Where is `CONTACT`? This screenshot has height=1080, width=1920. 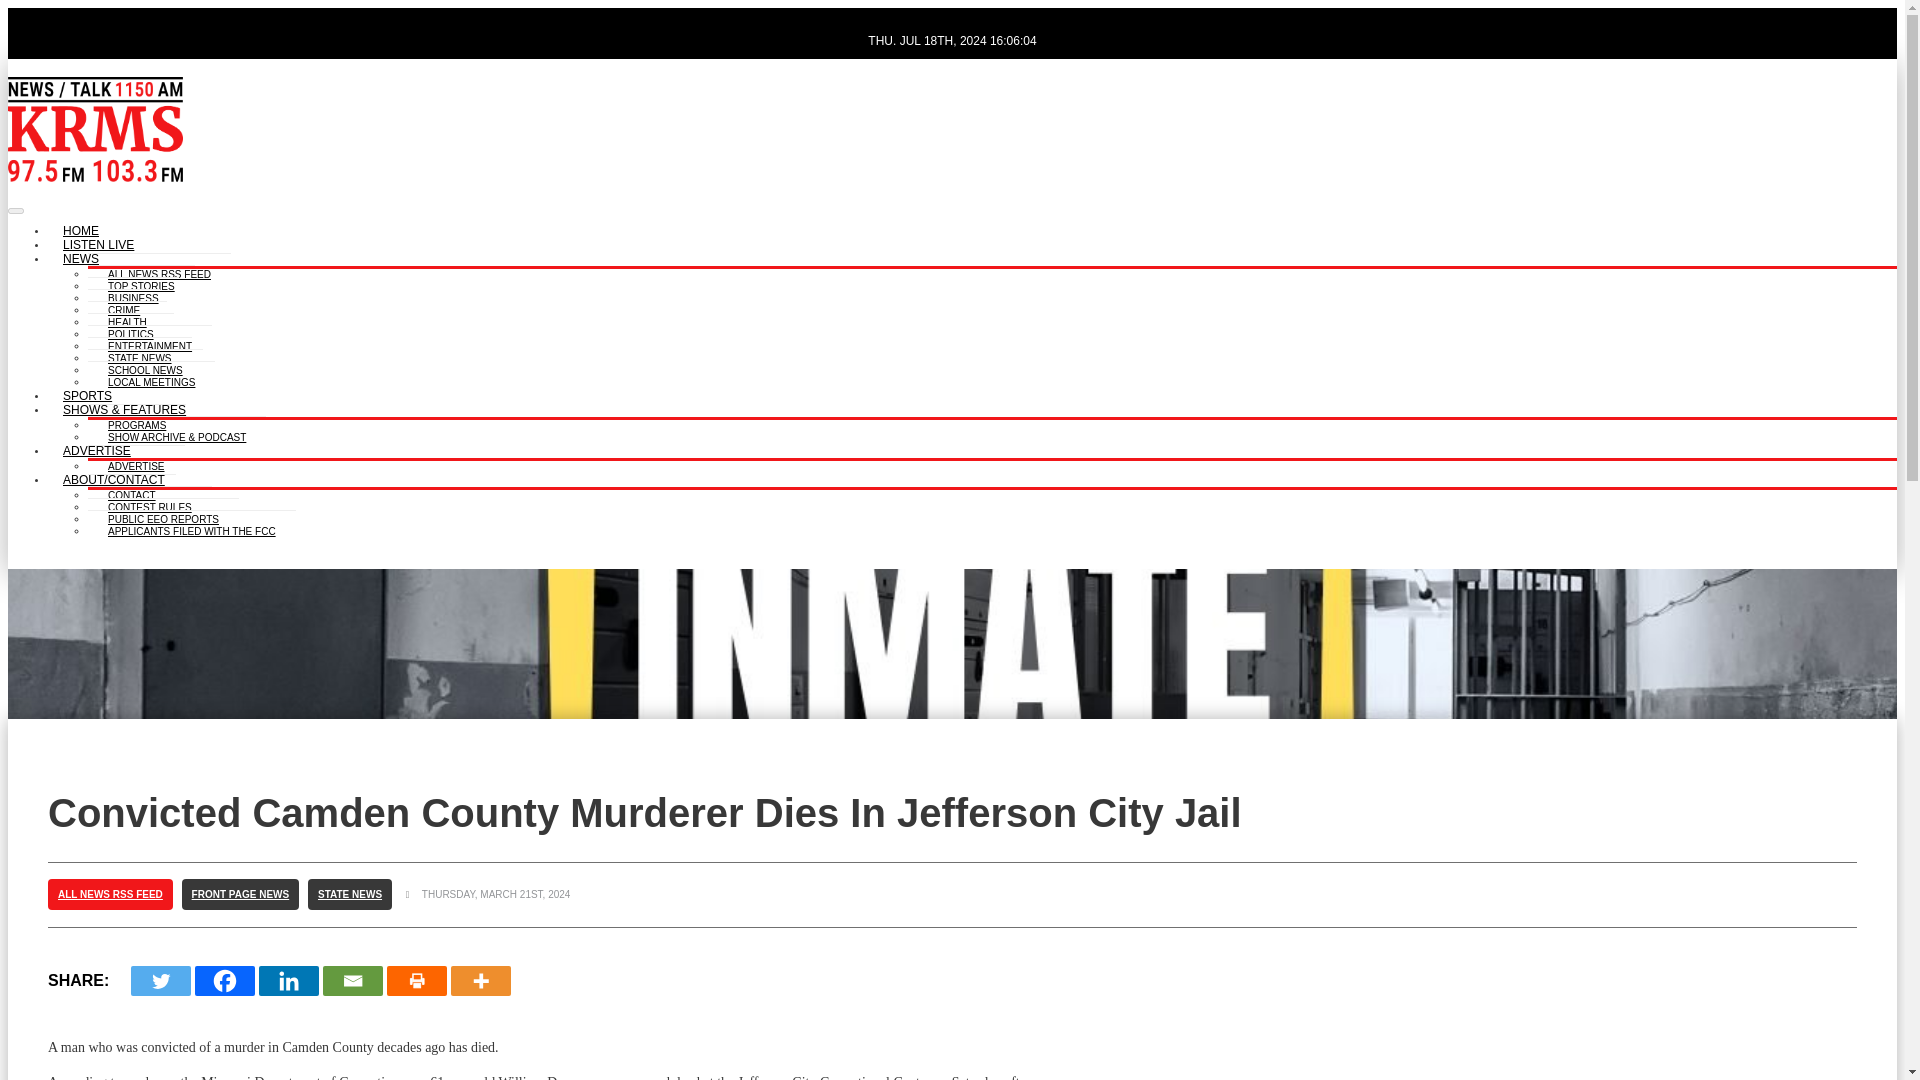
CONTACT is located at coordinates (132, 492).